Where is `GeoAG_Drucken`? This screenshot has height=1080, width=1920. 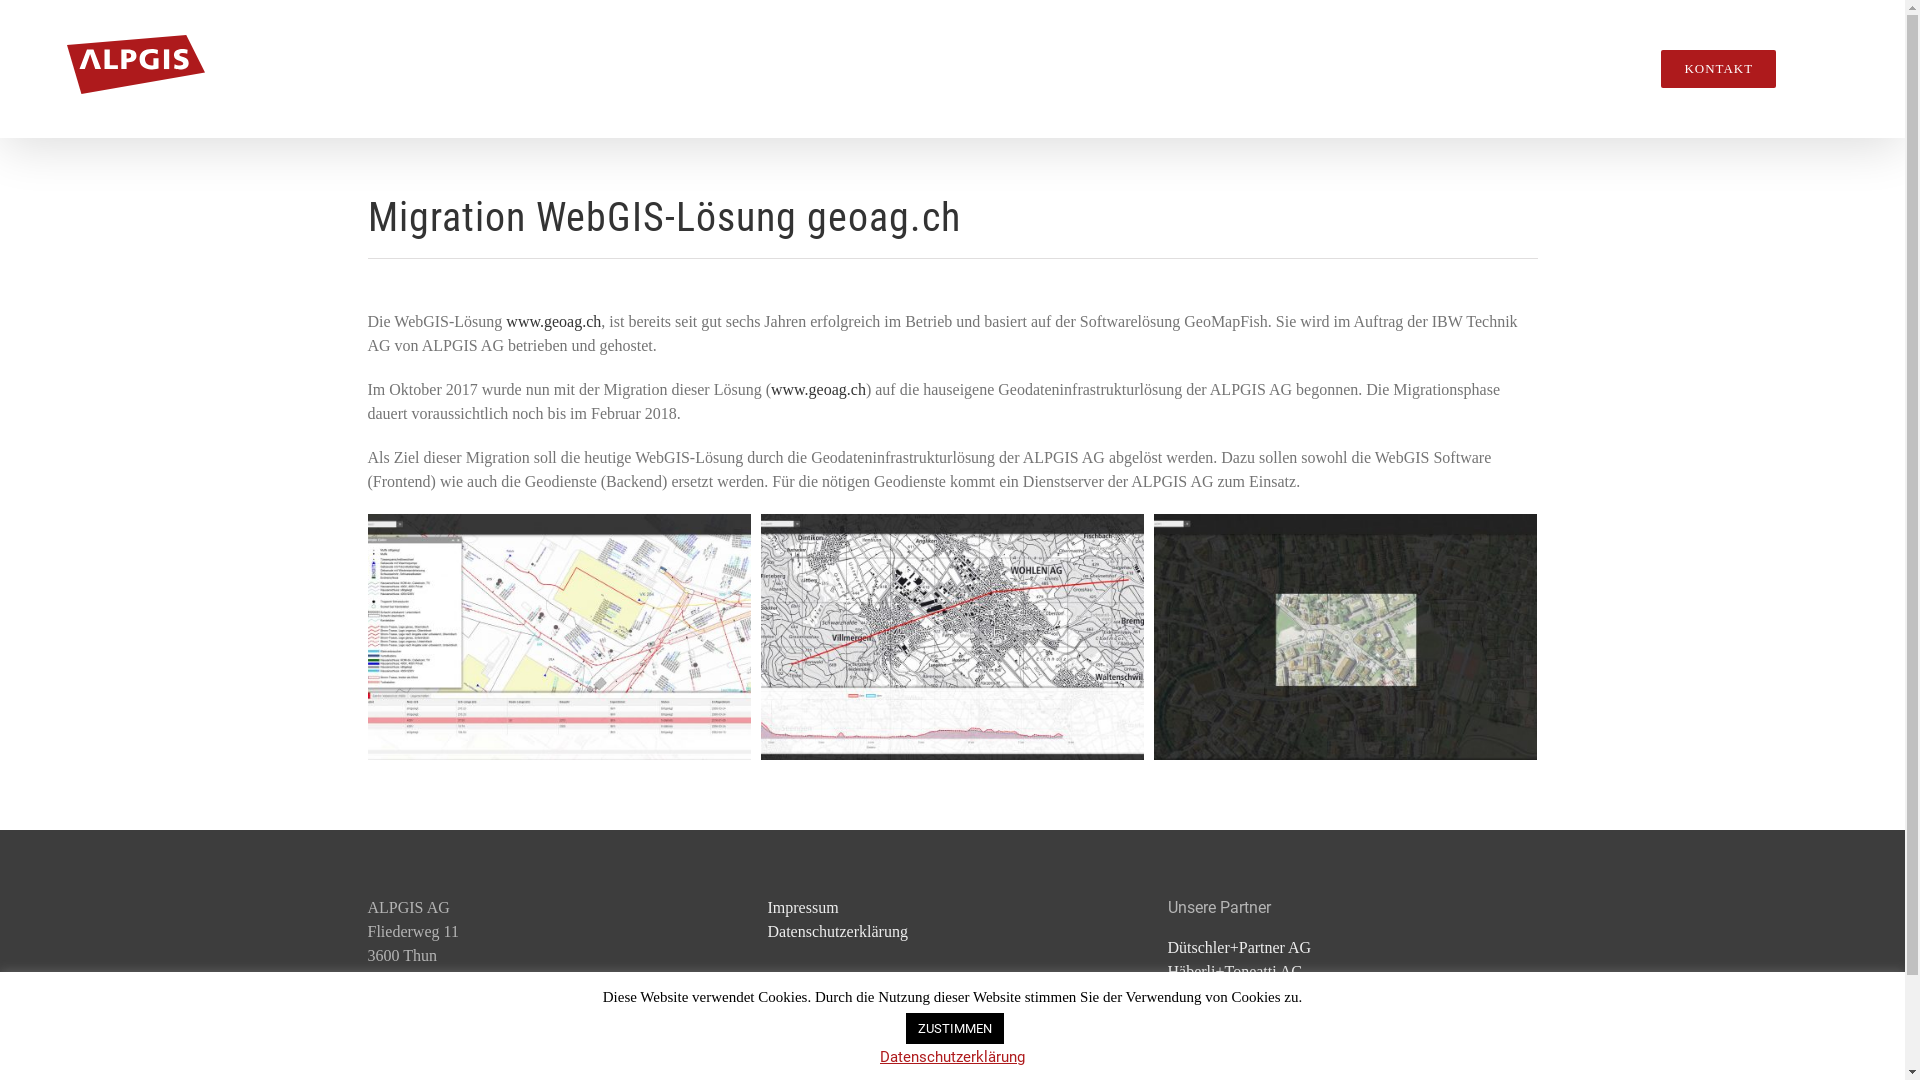 GeoAG_Drucken is located at coordinates (1346, 637).